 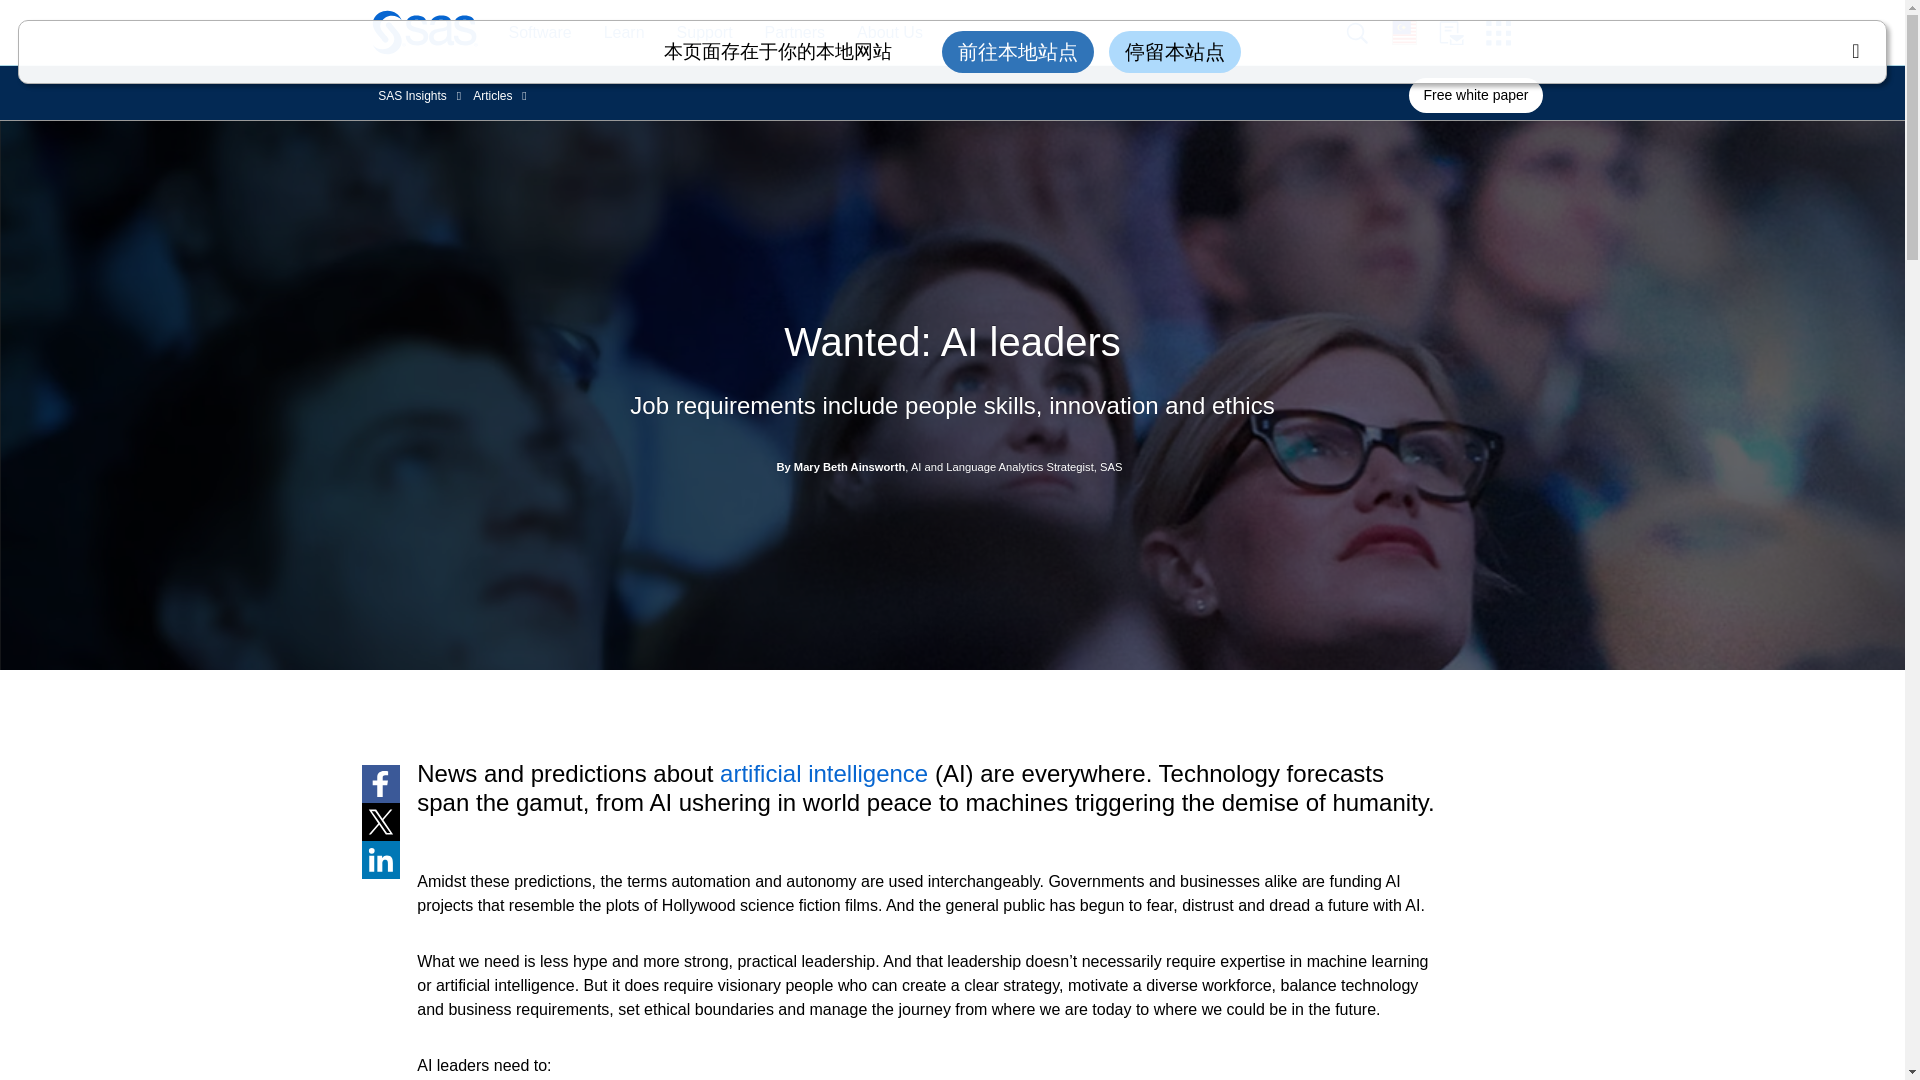 I want to click on LinkedIn, so click(x=380, y=860).